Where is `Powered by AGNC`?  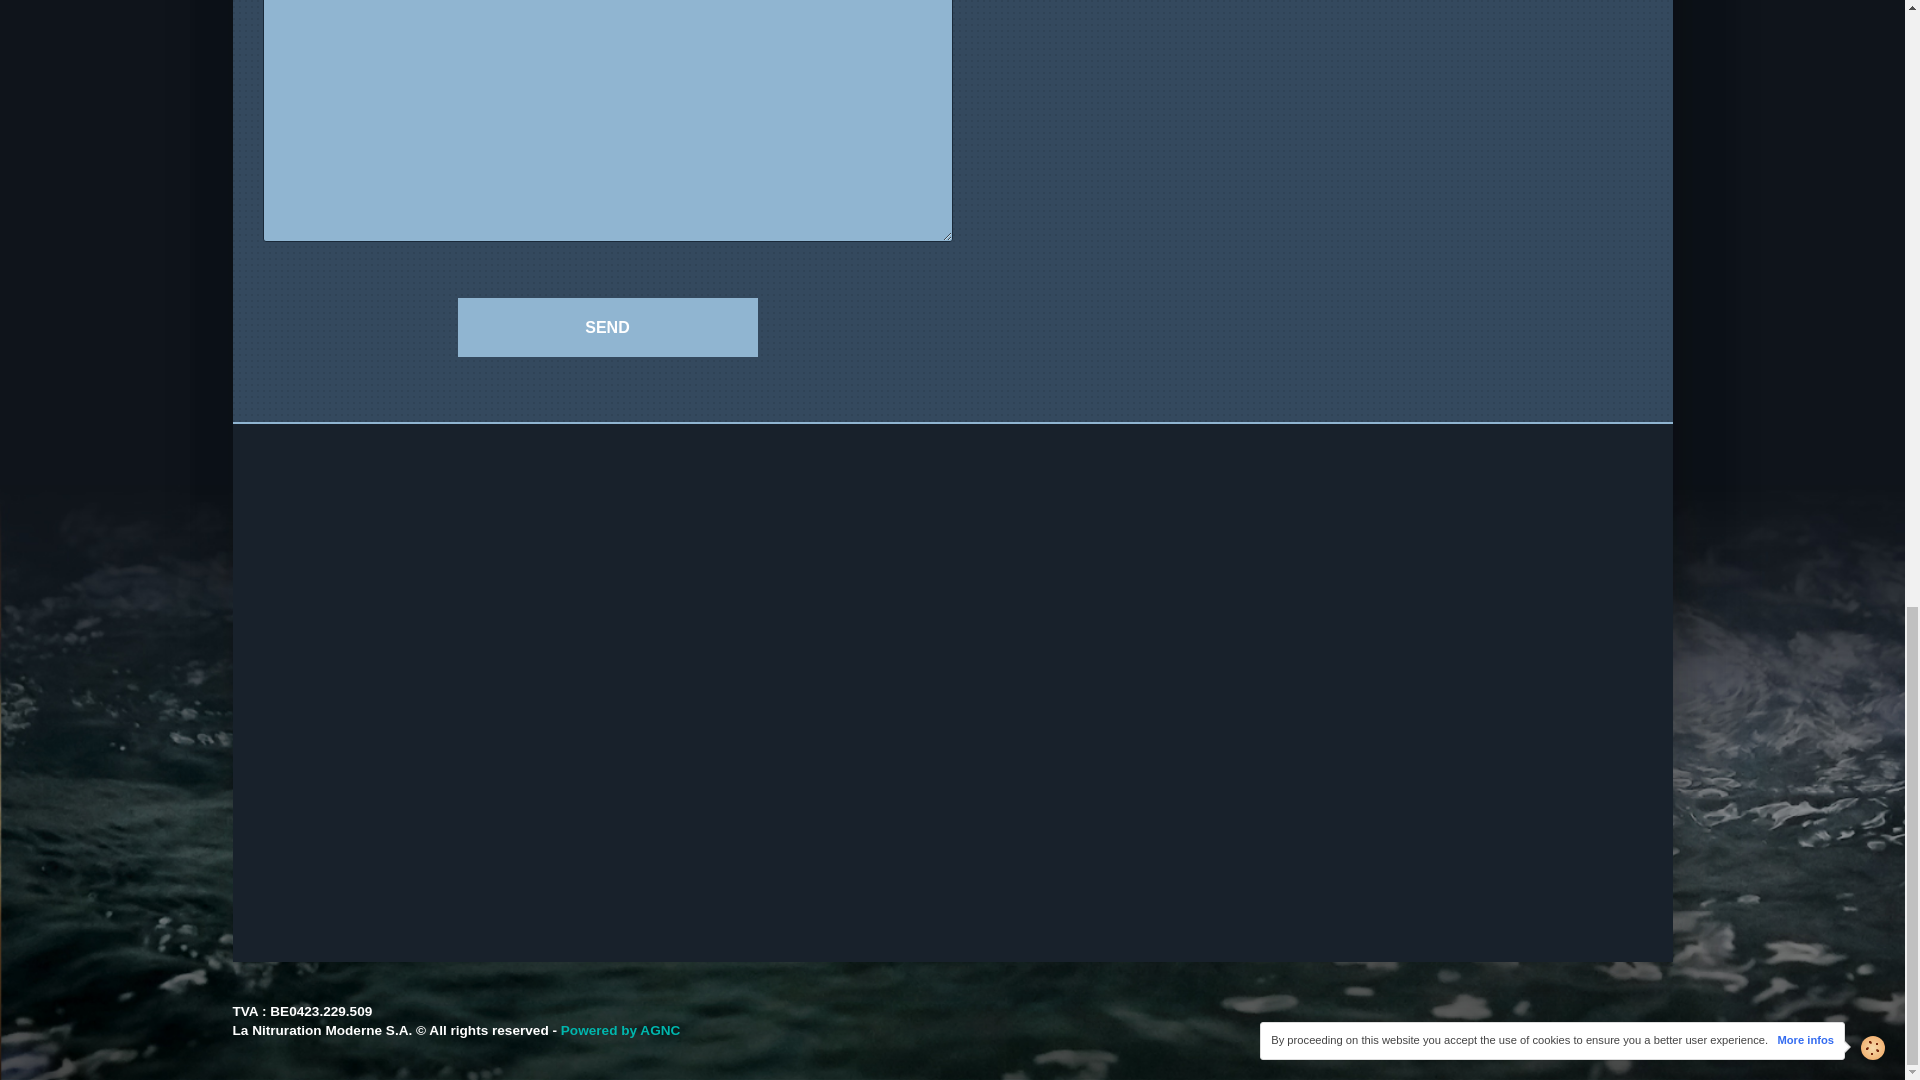 Powered by AGNC is located at coordinates (620, 1030).